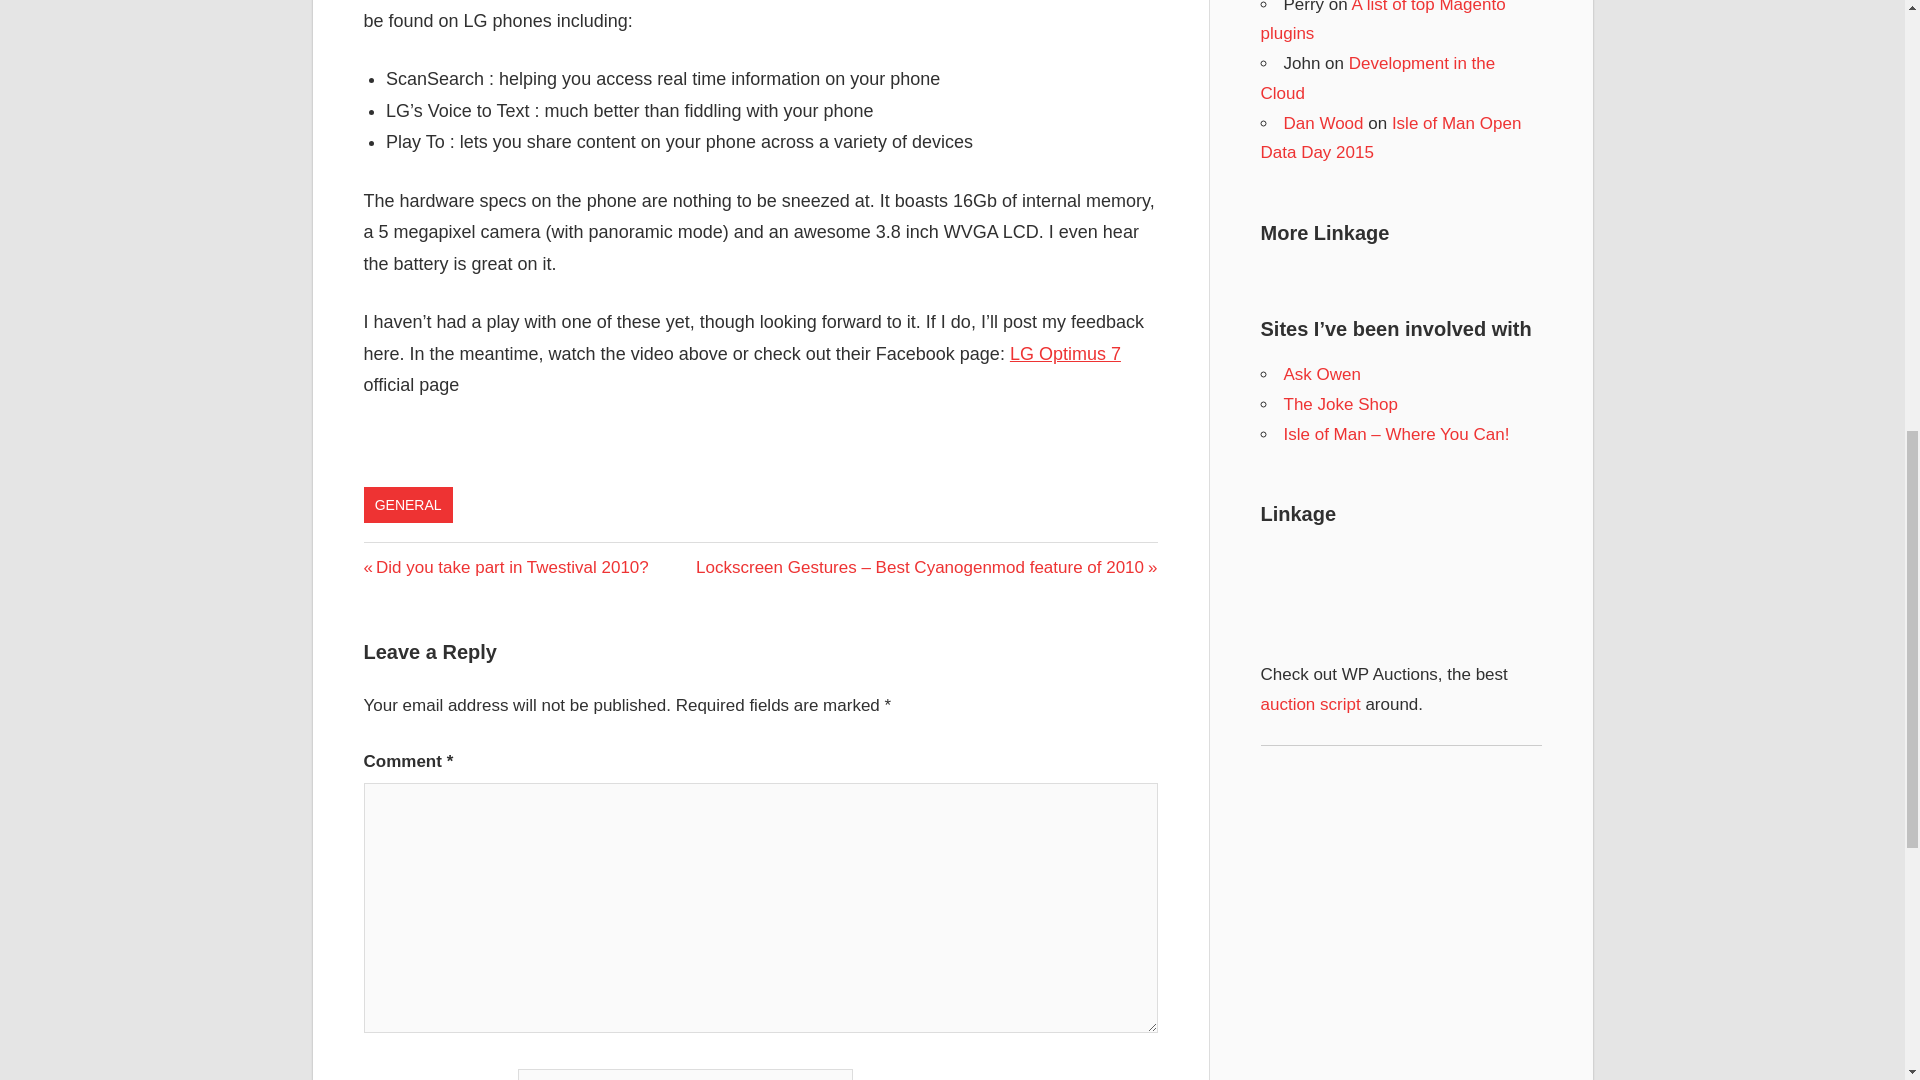 The height and width of the screenshot is (1080, 1920). I want to click on Dan Wood, so click(1324, 123).